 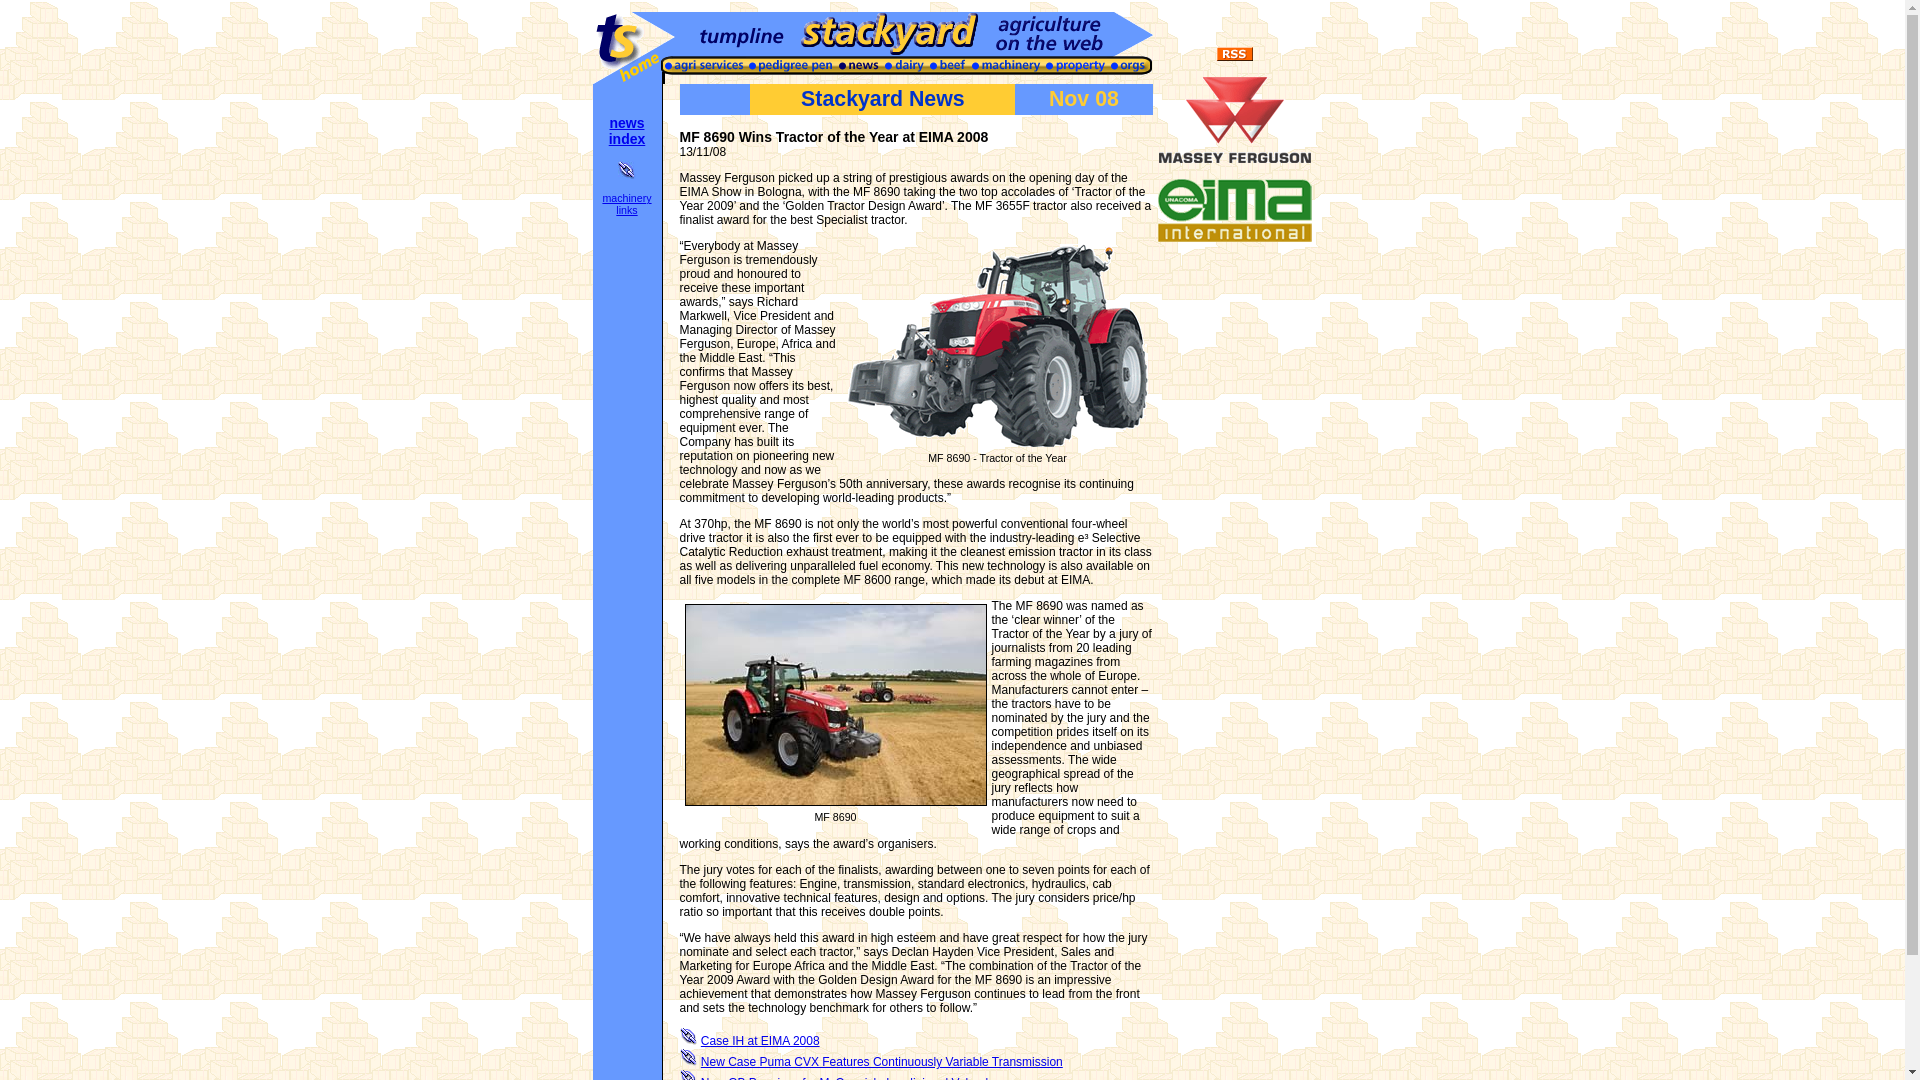 What do you see at coordinates (854, 1078) in the screenshot?
I see `New GB Premises for McCormick, Landini and Valpadana` at bounding box center [854, 1078].